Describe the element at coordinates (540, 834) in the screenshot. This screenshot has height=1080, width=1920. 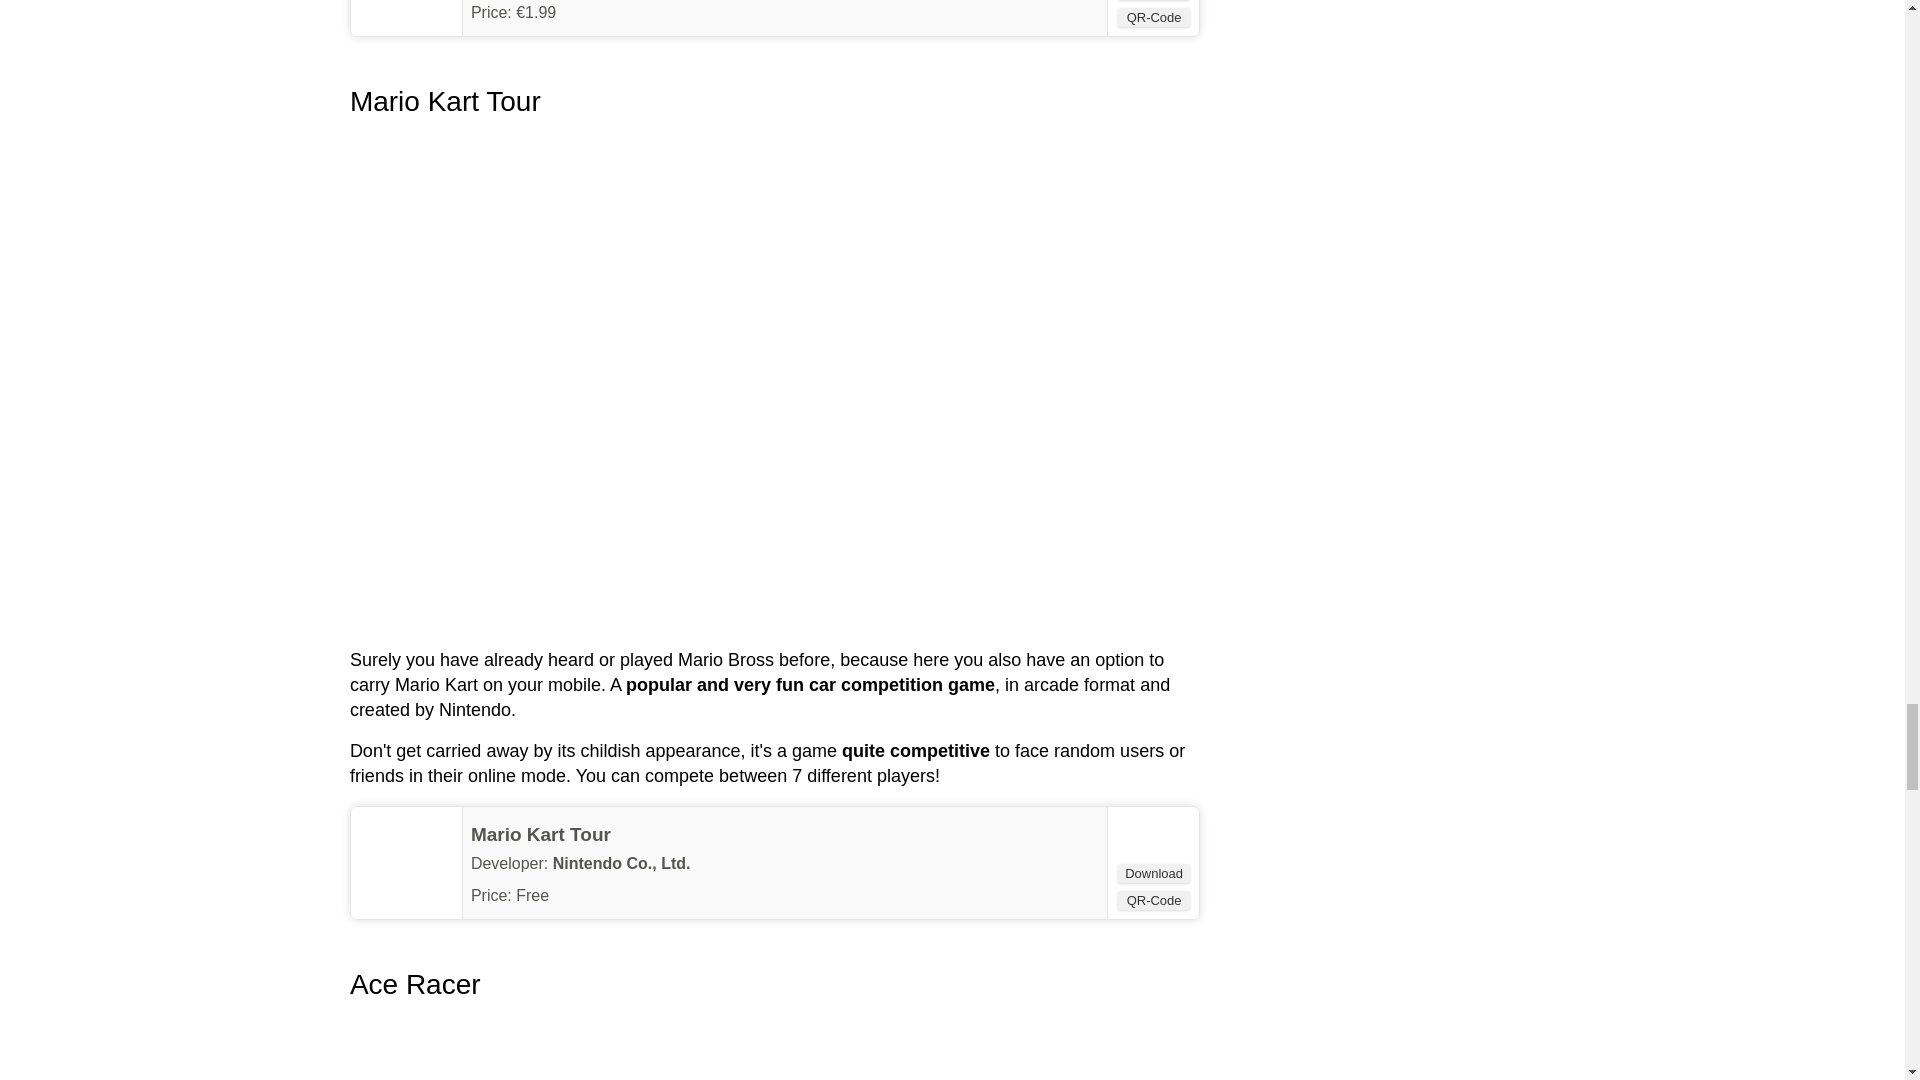
I see `Mario Kart Tour` at that location.